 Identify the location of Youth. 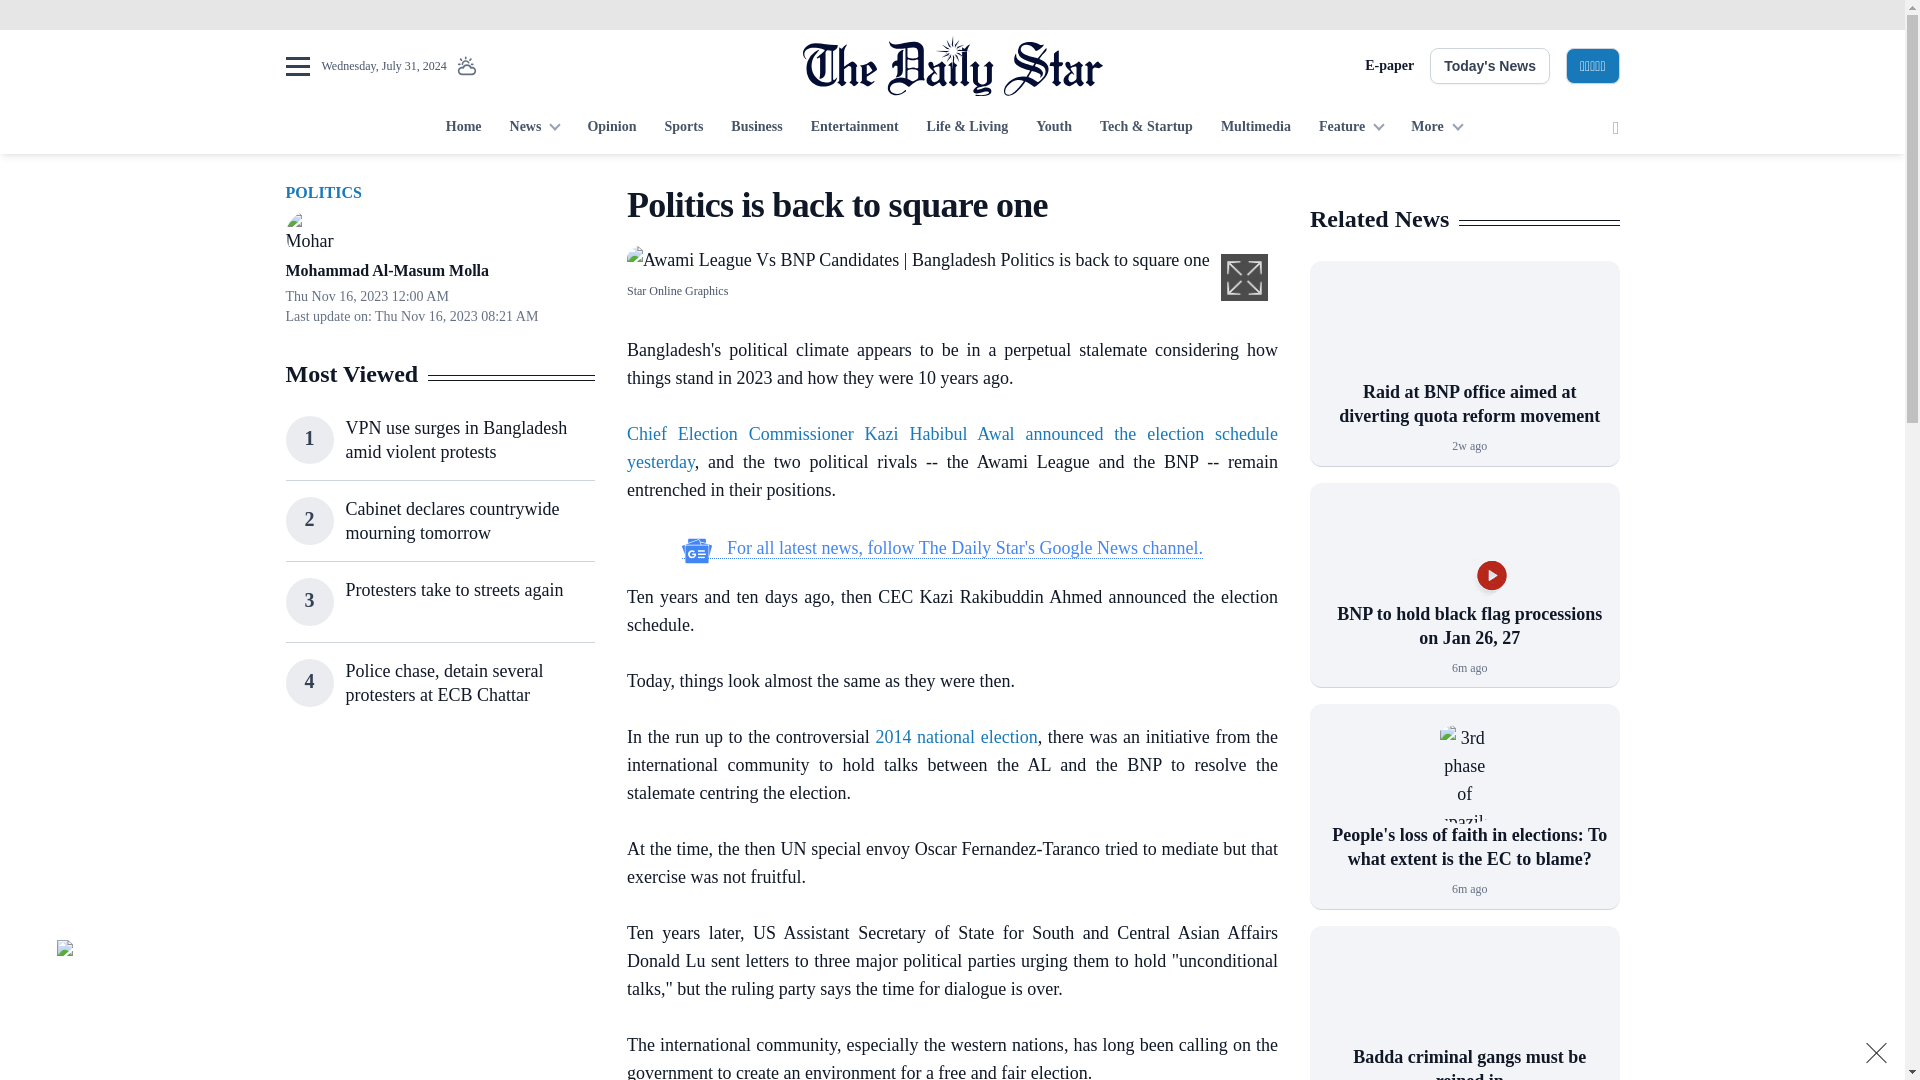
(1054, 128).